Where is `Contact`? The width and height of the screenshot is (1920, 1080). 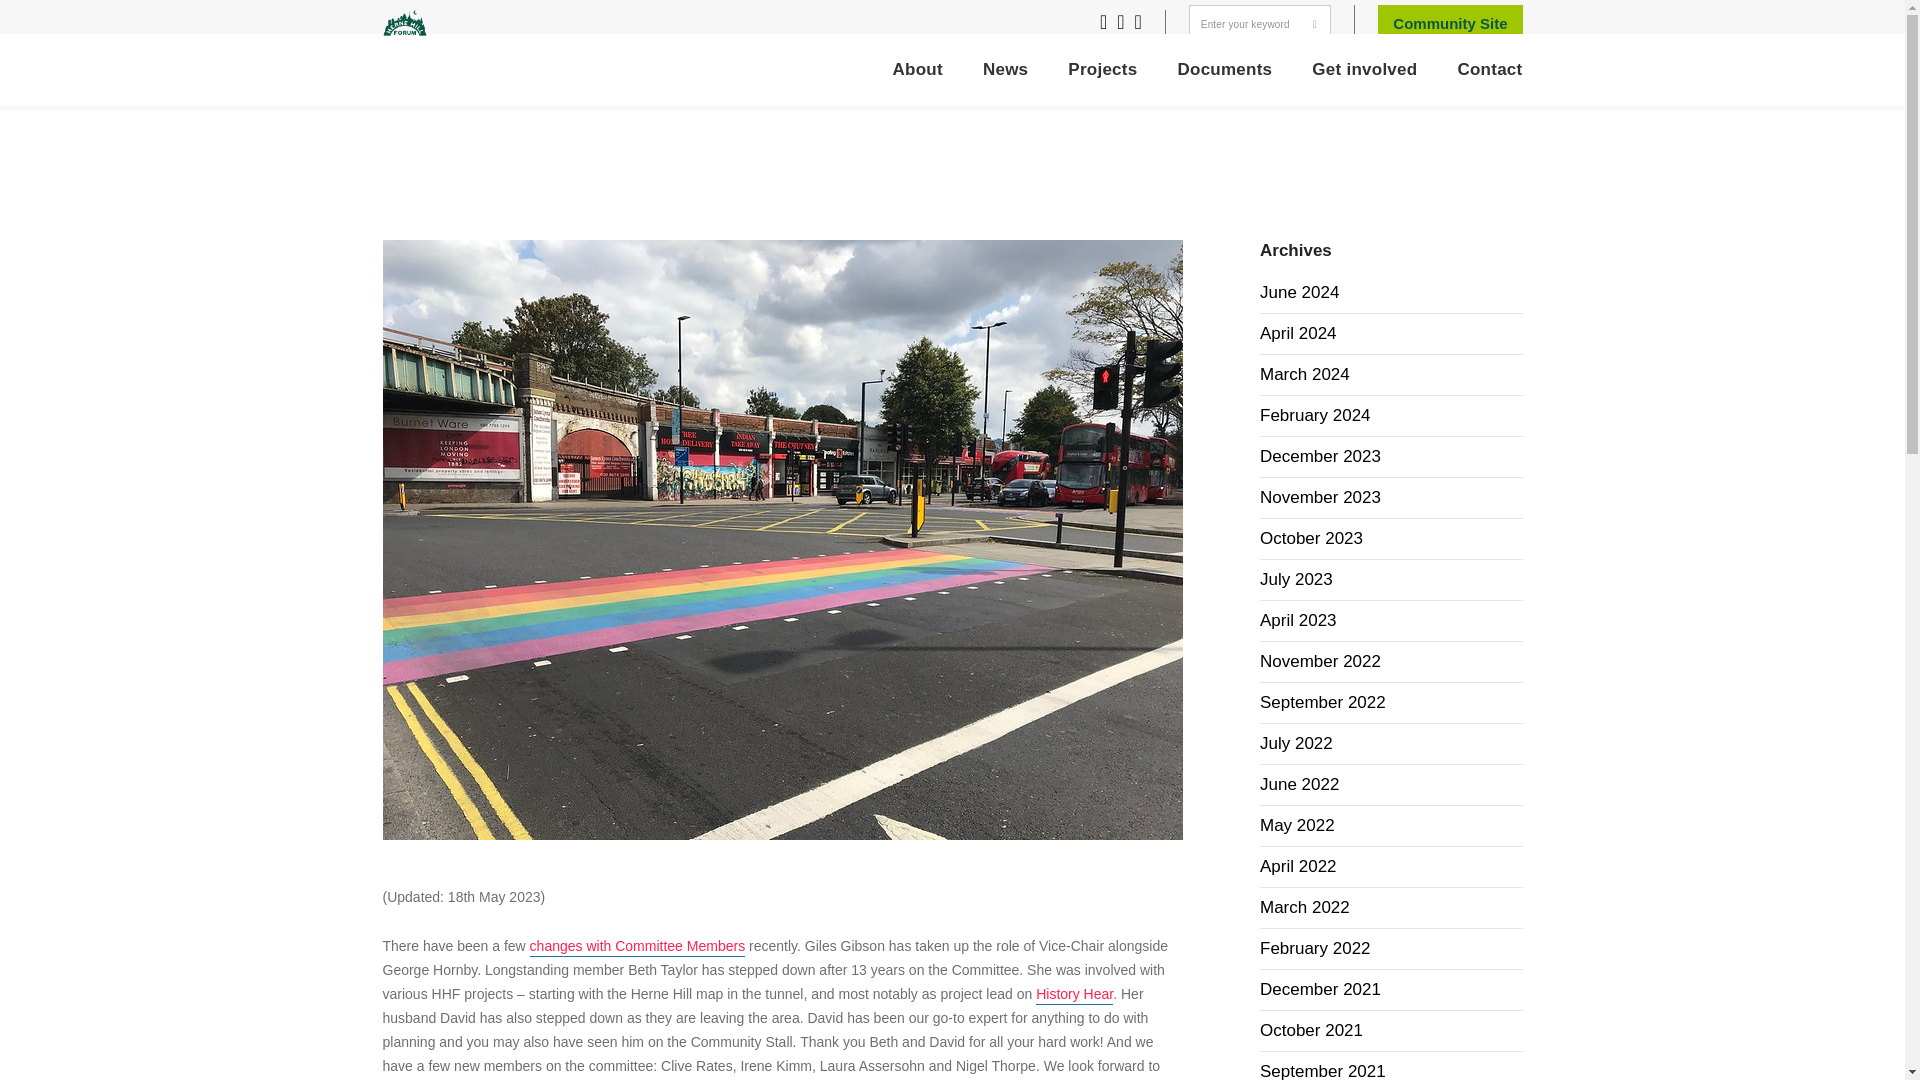 Contact is located at coordinates (1490, 69).